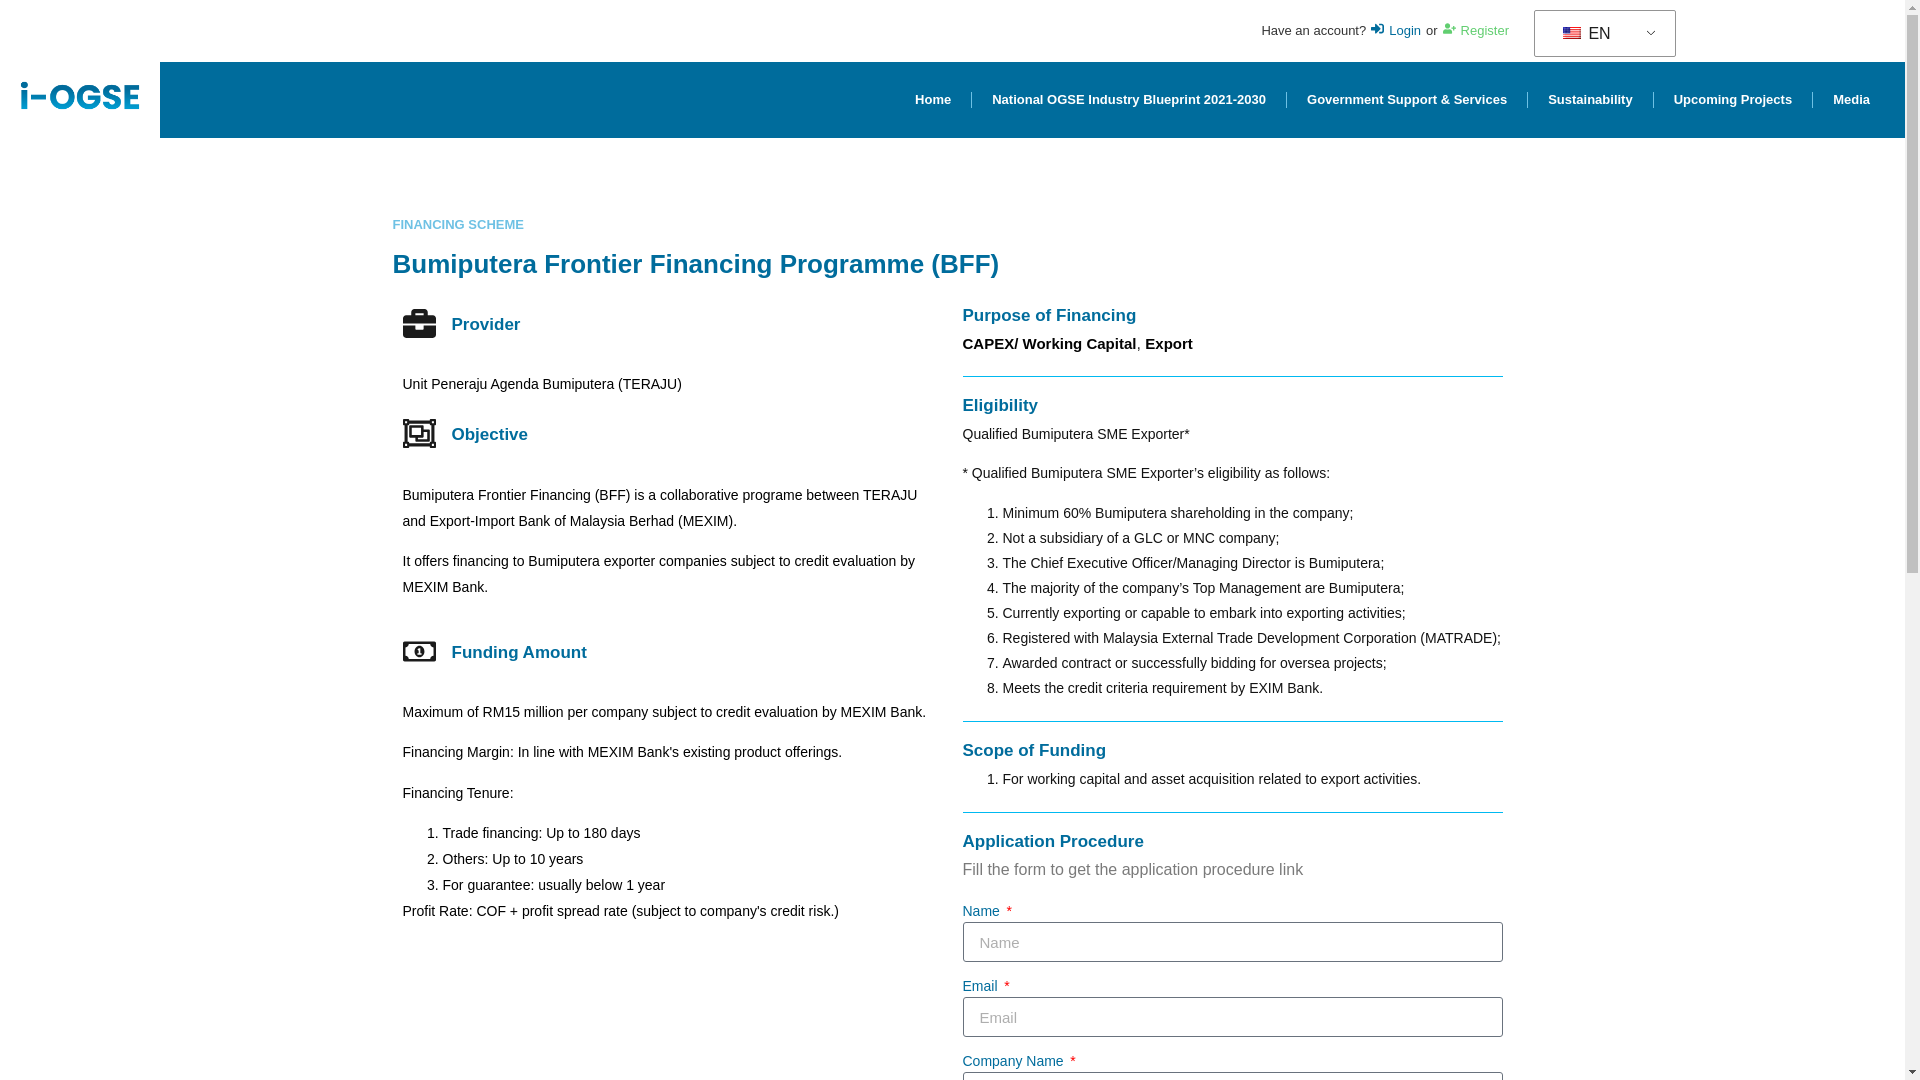  What do you see at coordinates (1732, 100) in the screenshot?
I see `Upcoming Projects` at bounding box center [1732, 100].